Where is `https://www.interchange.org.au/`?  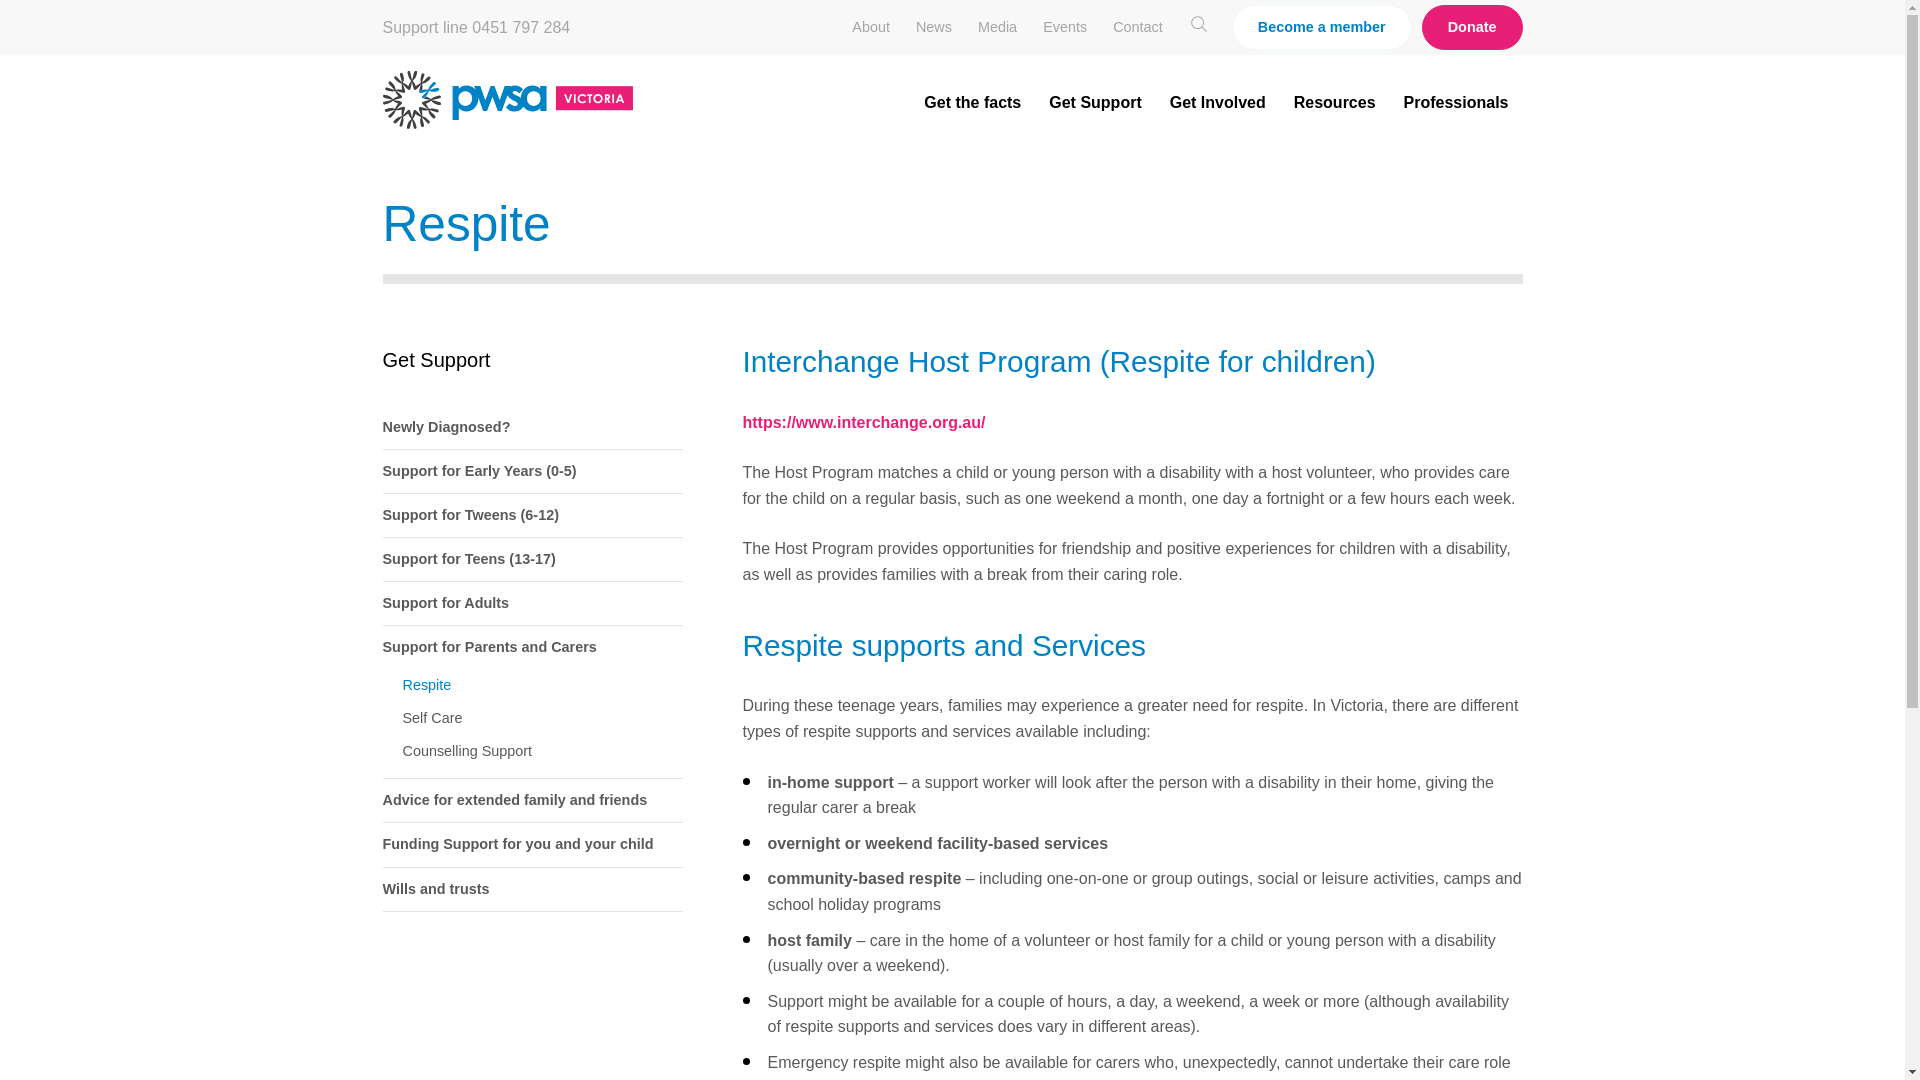
https://www.interchange.org.au/ is located at coordinates (864, 422).